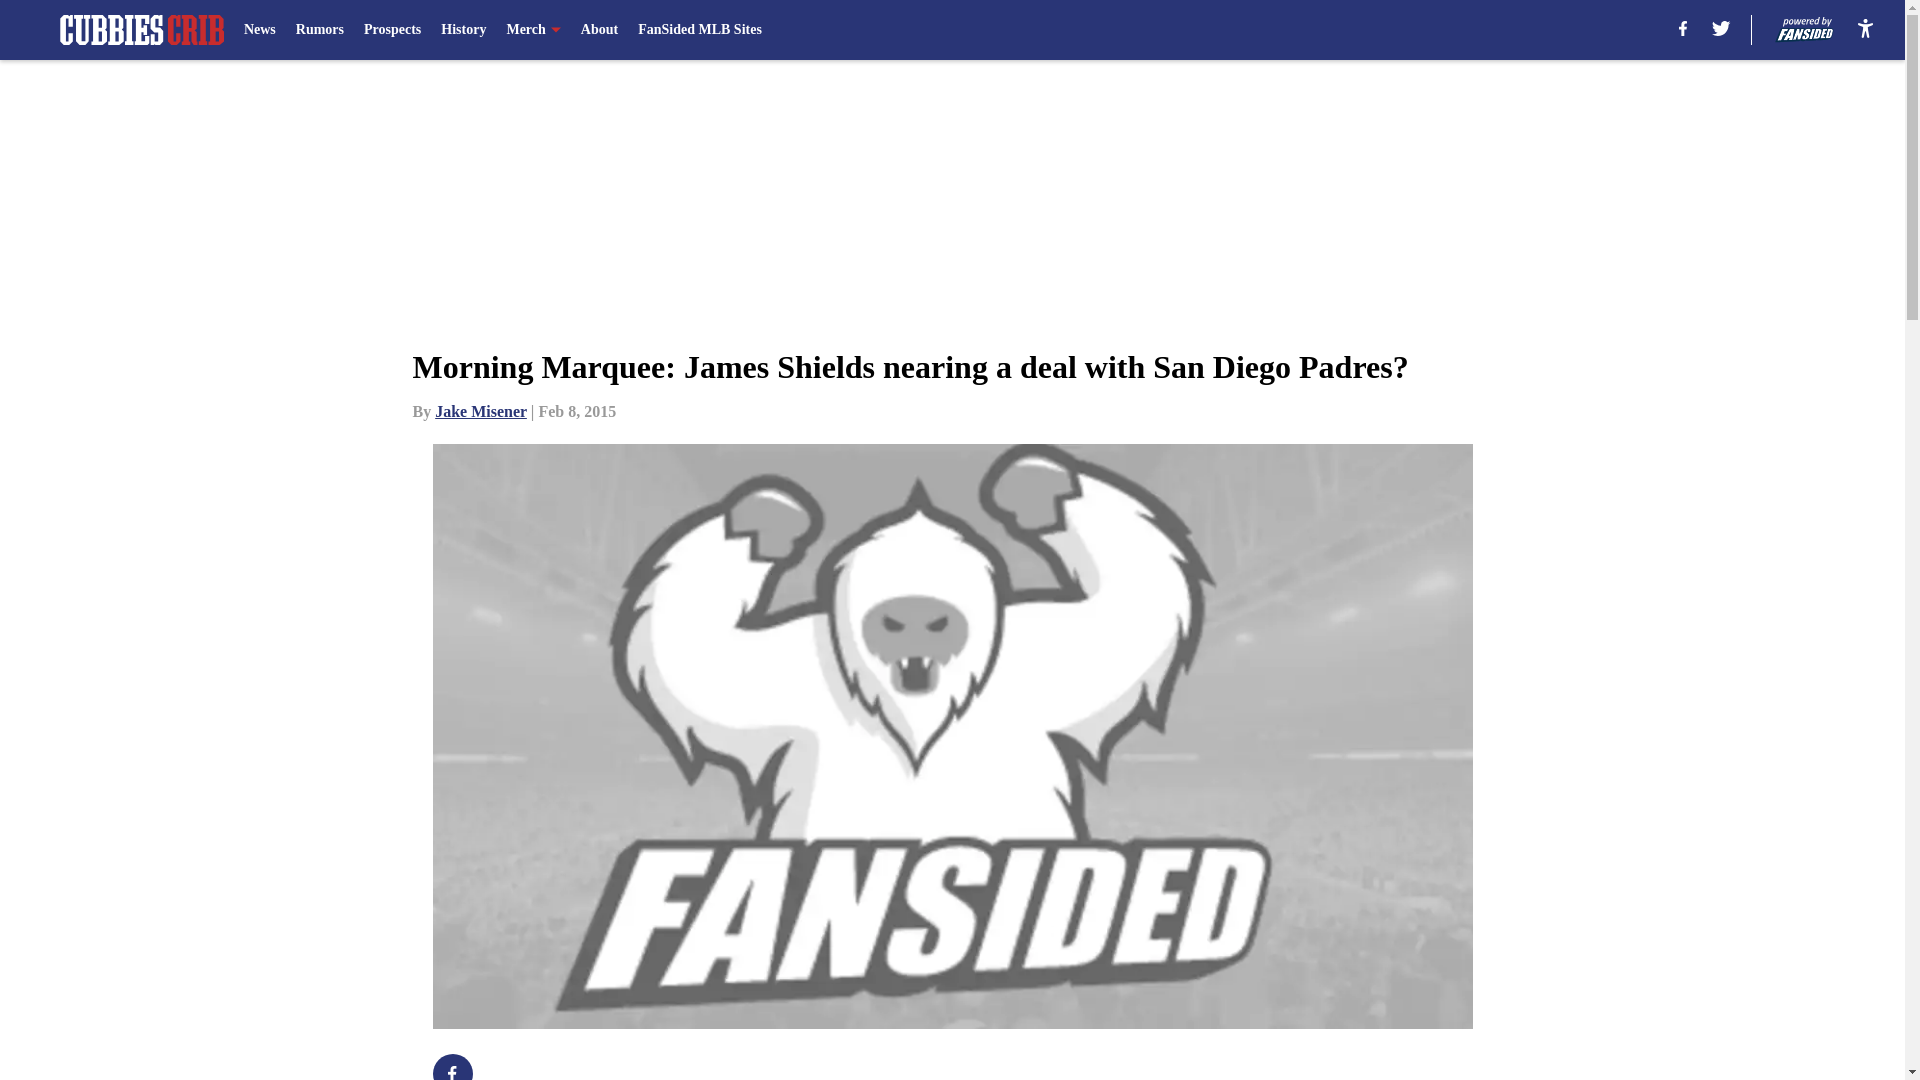 This screenshot has width=1920, height=1080. I want to click on Rumors, so click(319, 30).